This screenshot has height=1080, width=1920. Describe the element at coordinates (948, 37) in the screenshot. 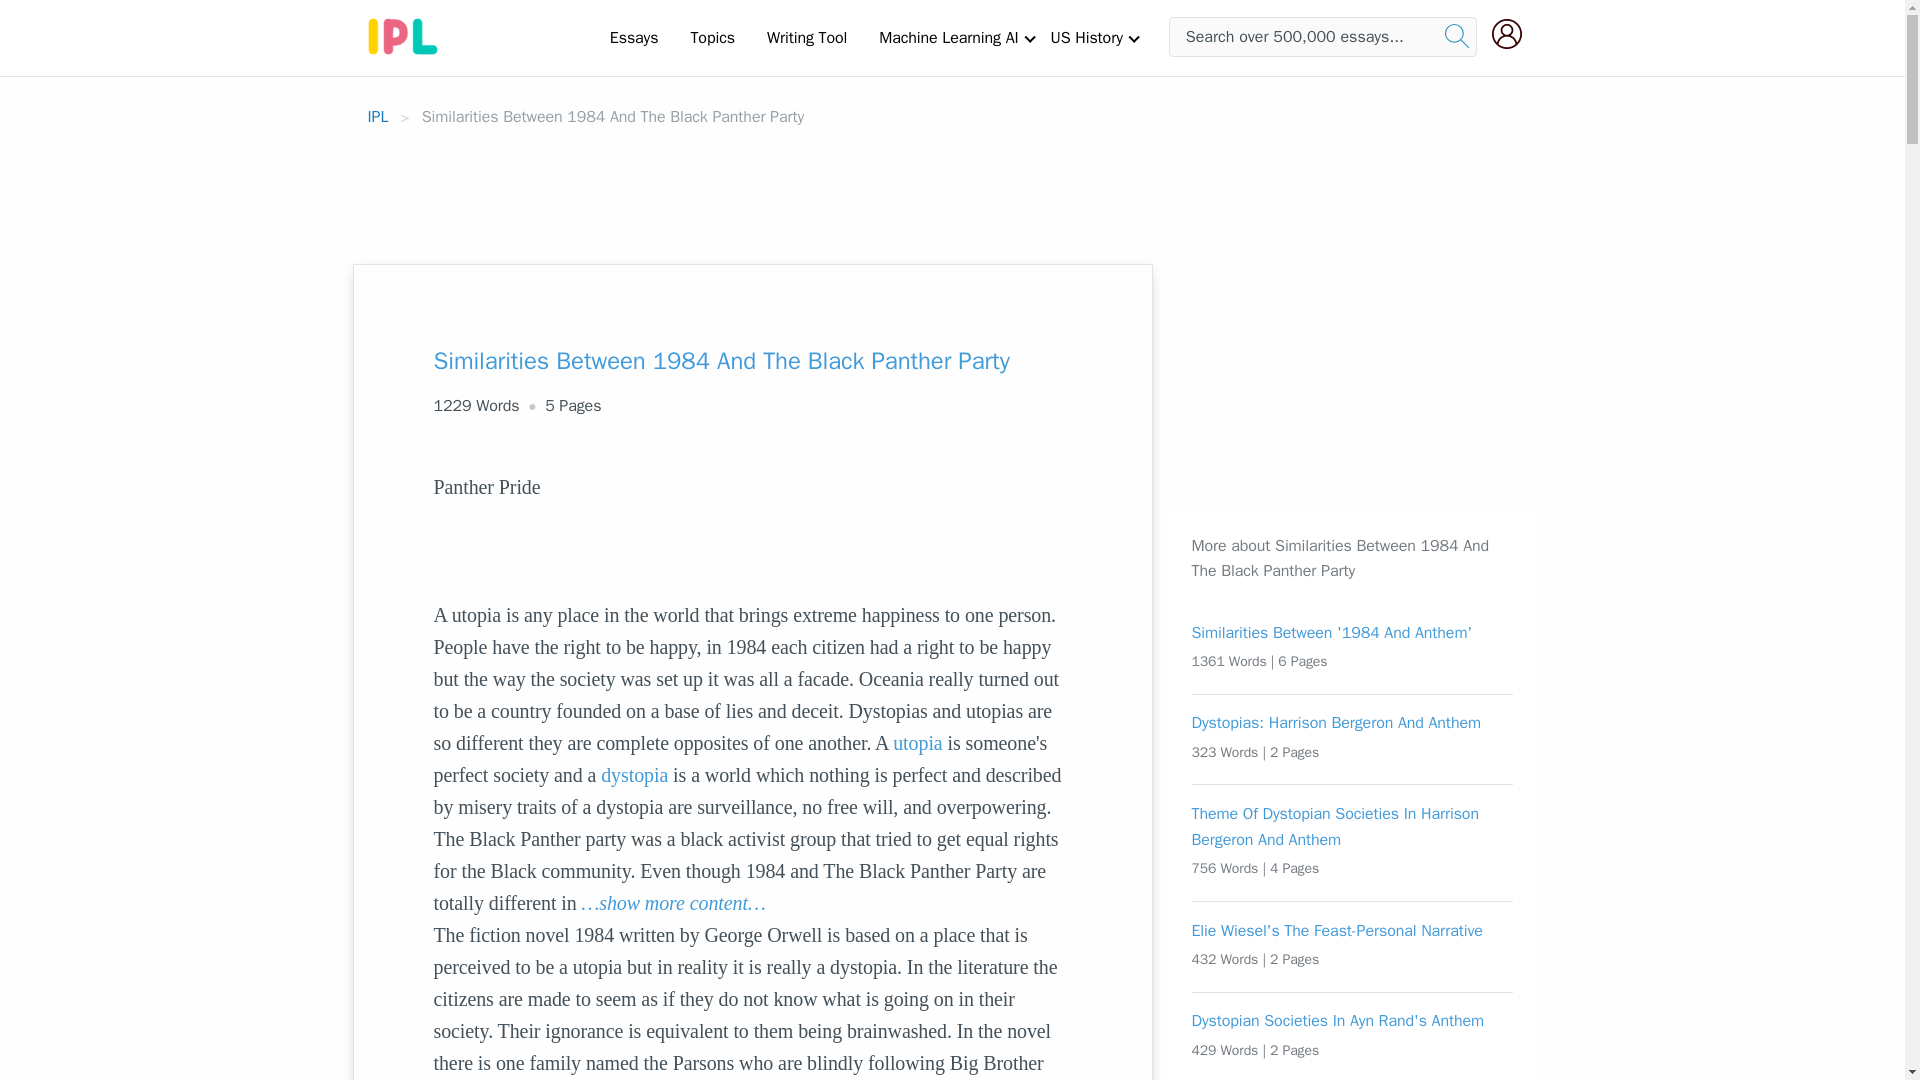

I see `Machine Learning AI` at that location.